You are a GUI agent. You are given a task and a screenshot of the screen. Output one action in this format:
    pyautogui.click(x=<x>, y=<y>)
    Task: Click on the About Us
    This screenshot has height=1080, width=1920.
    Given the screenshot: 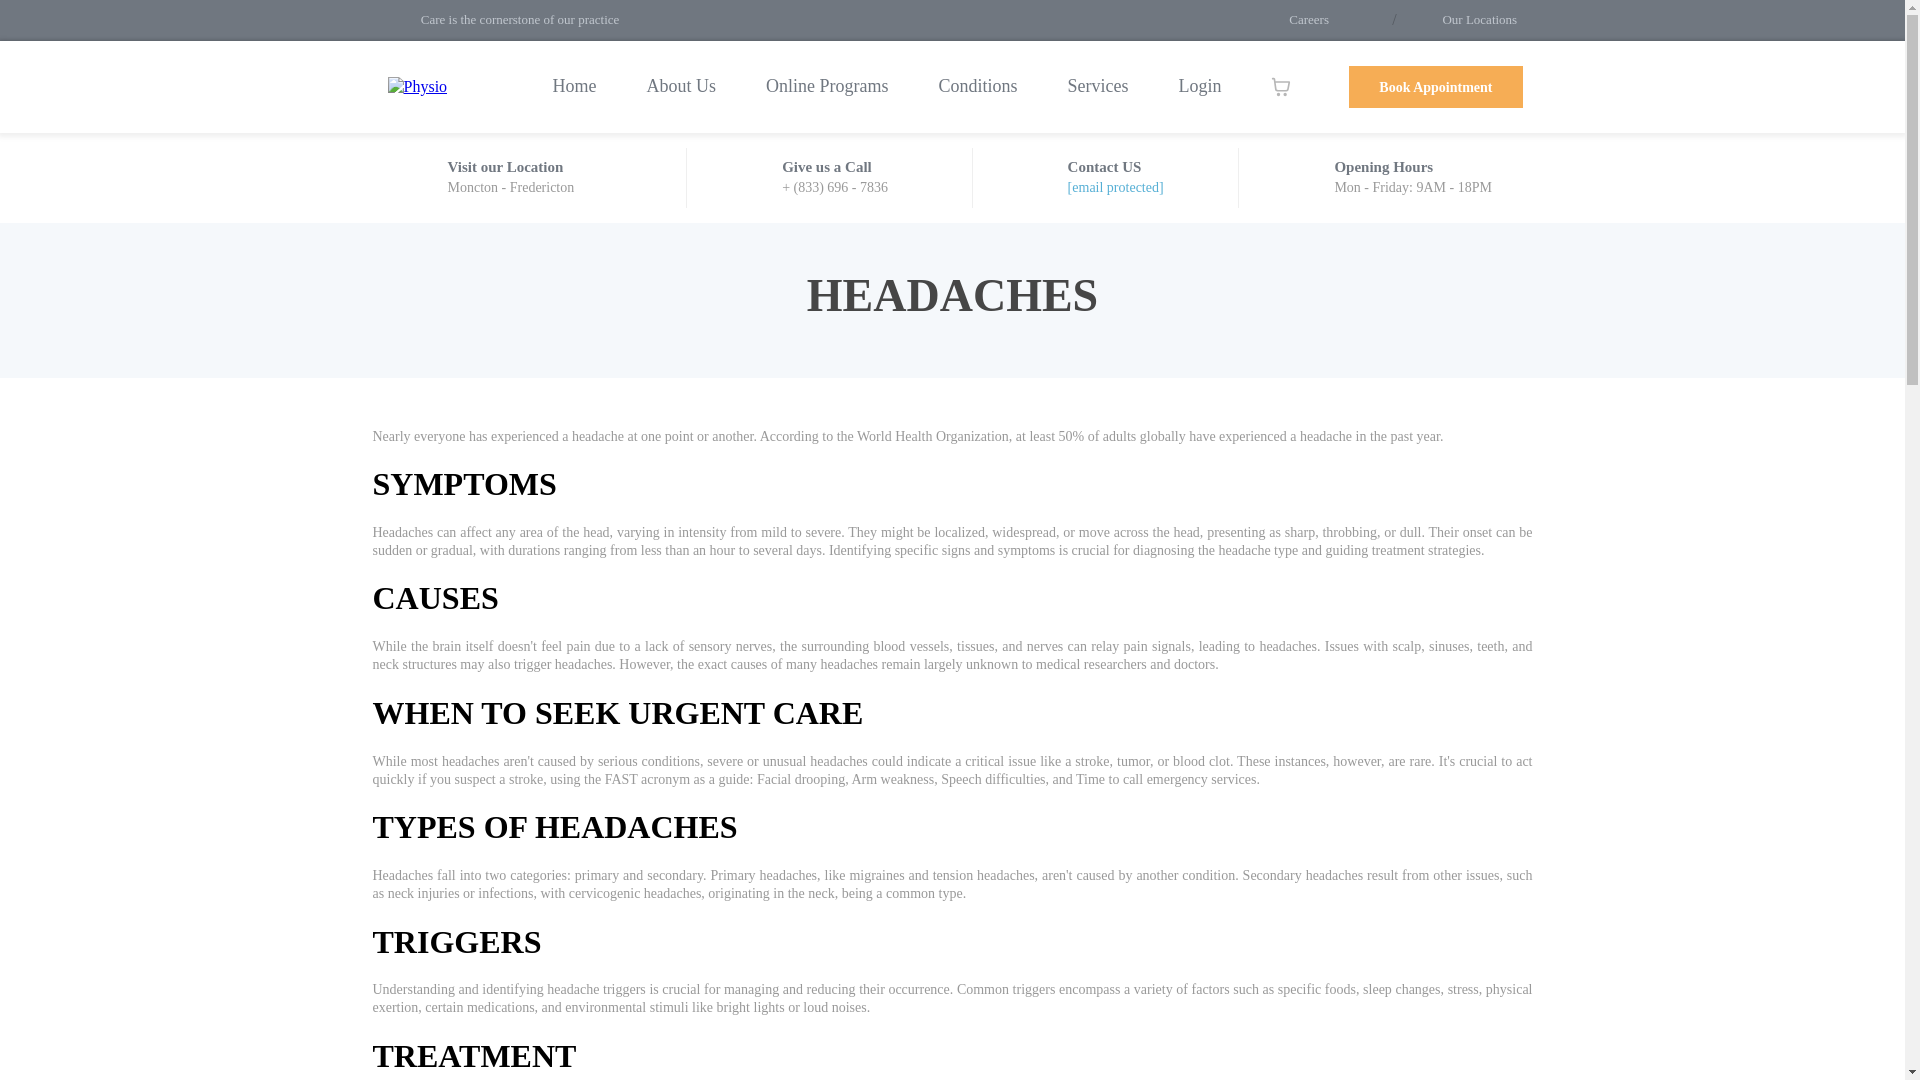 What is the action you would take?
    pyautogui.click(x=682, y=86)
    